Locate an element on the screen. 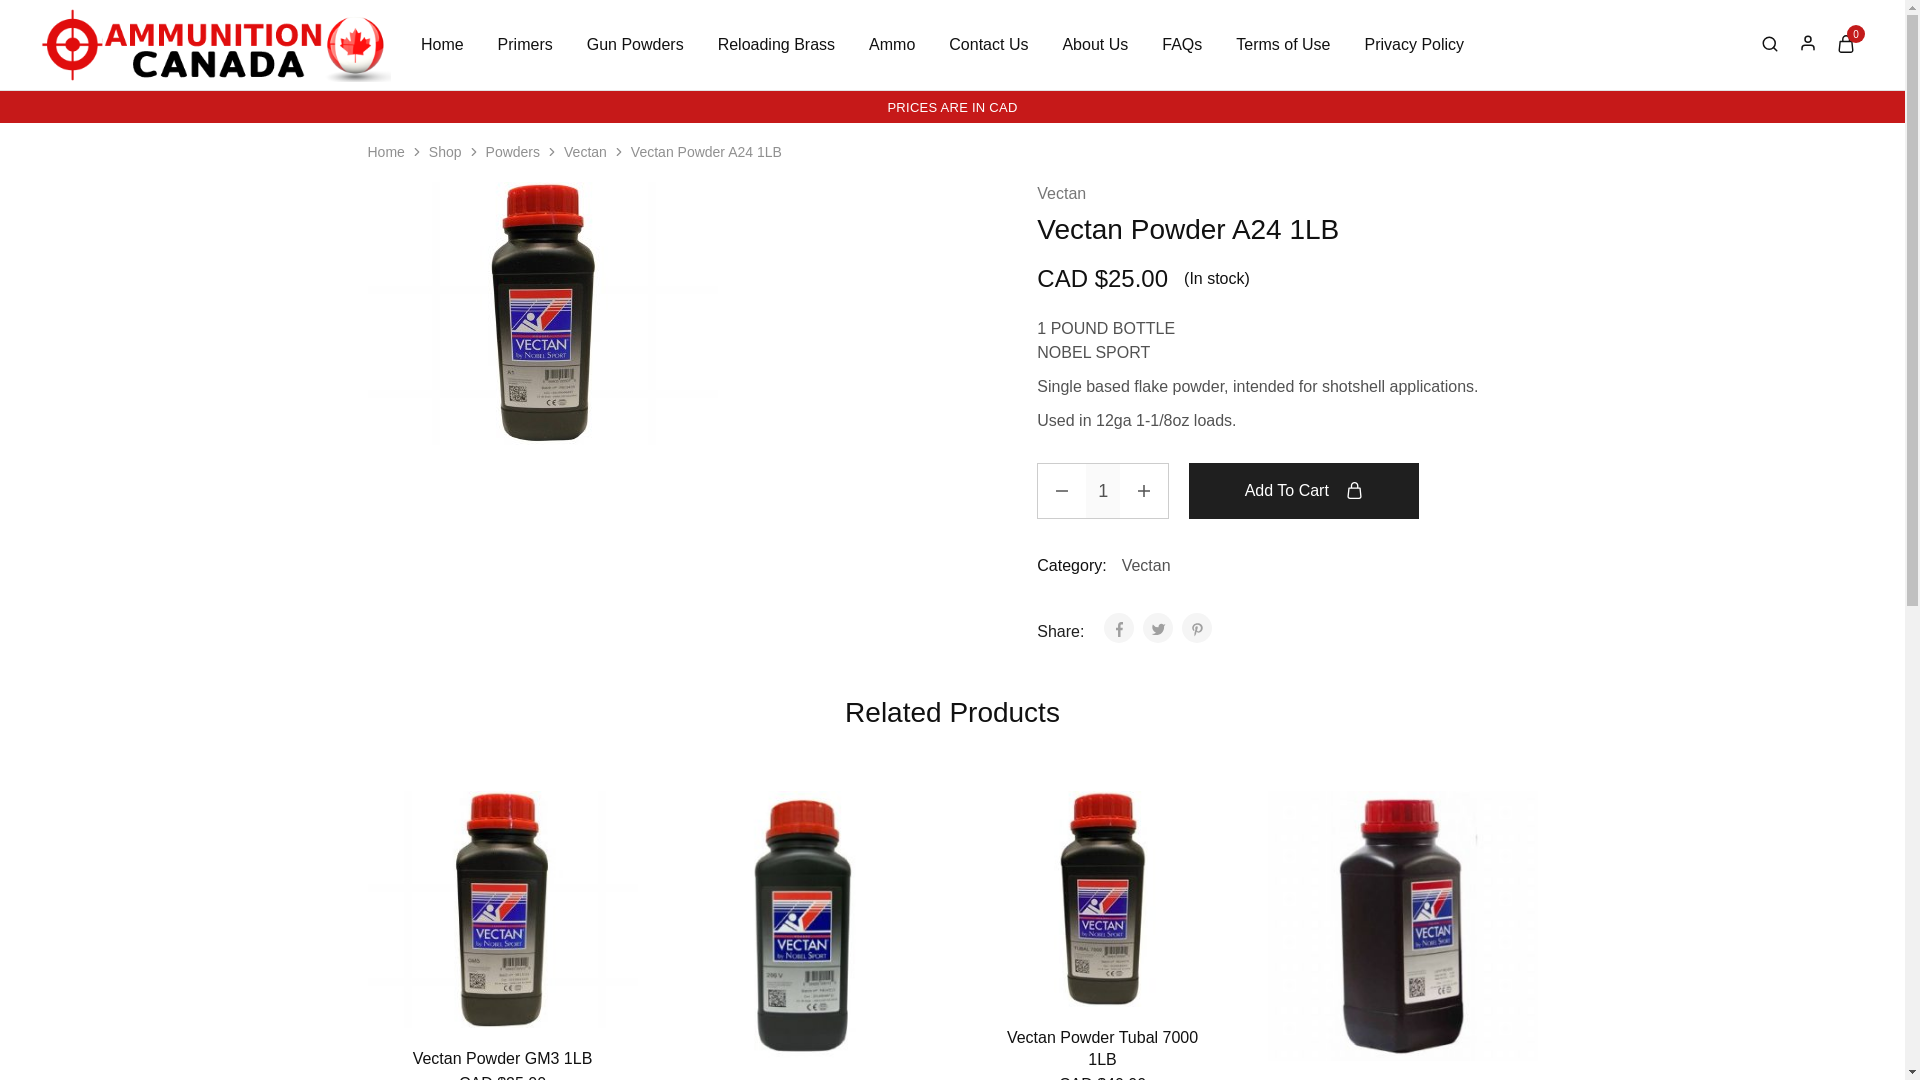  Ammo is located at coordinates (891, 44).